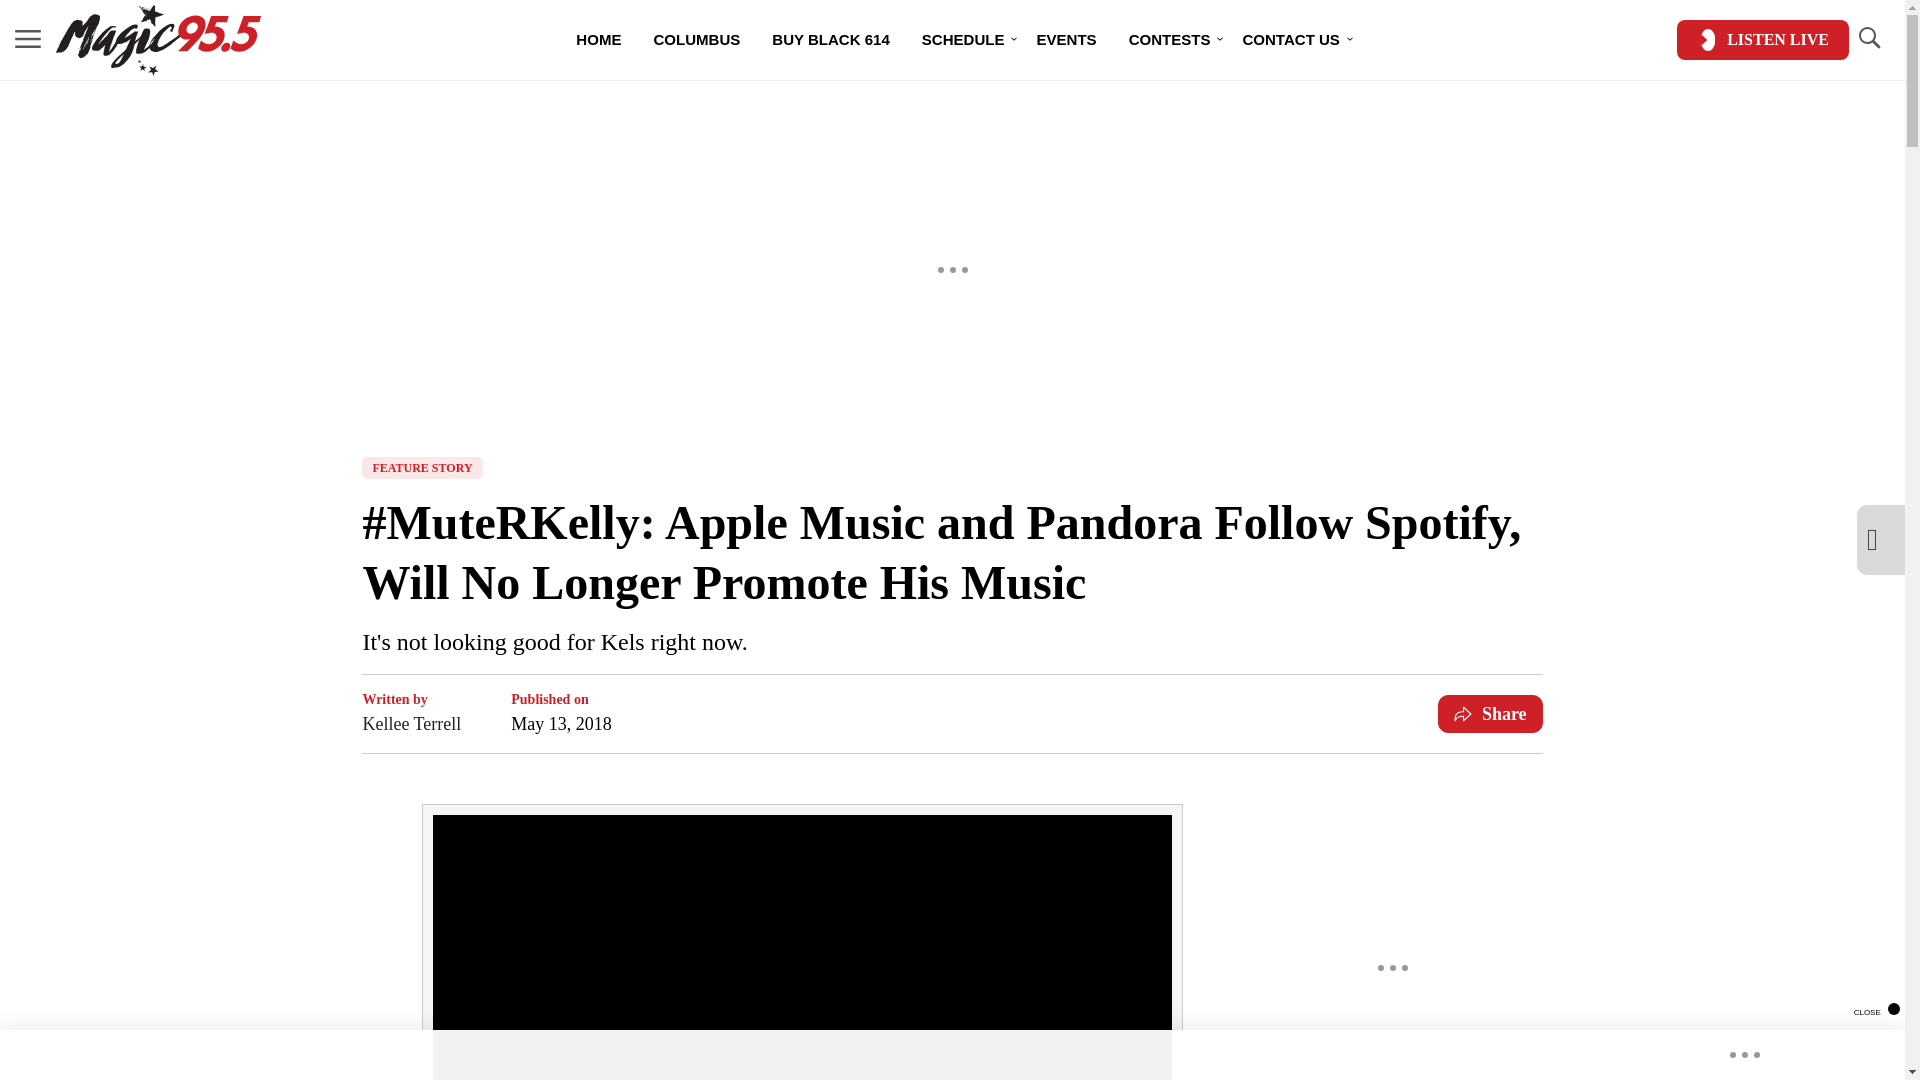 The width and height of the screenshot is (1920, 1080). Describe the element at coordinates (1490, 714) in the screenshot. I see `Share` at that location.